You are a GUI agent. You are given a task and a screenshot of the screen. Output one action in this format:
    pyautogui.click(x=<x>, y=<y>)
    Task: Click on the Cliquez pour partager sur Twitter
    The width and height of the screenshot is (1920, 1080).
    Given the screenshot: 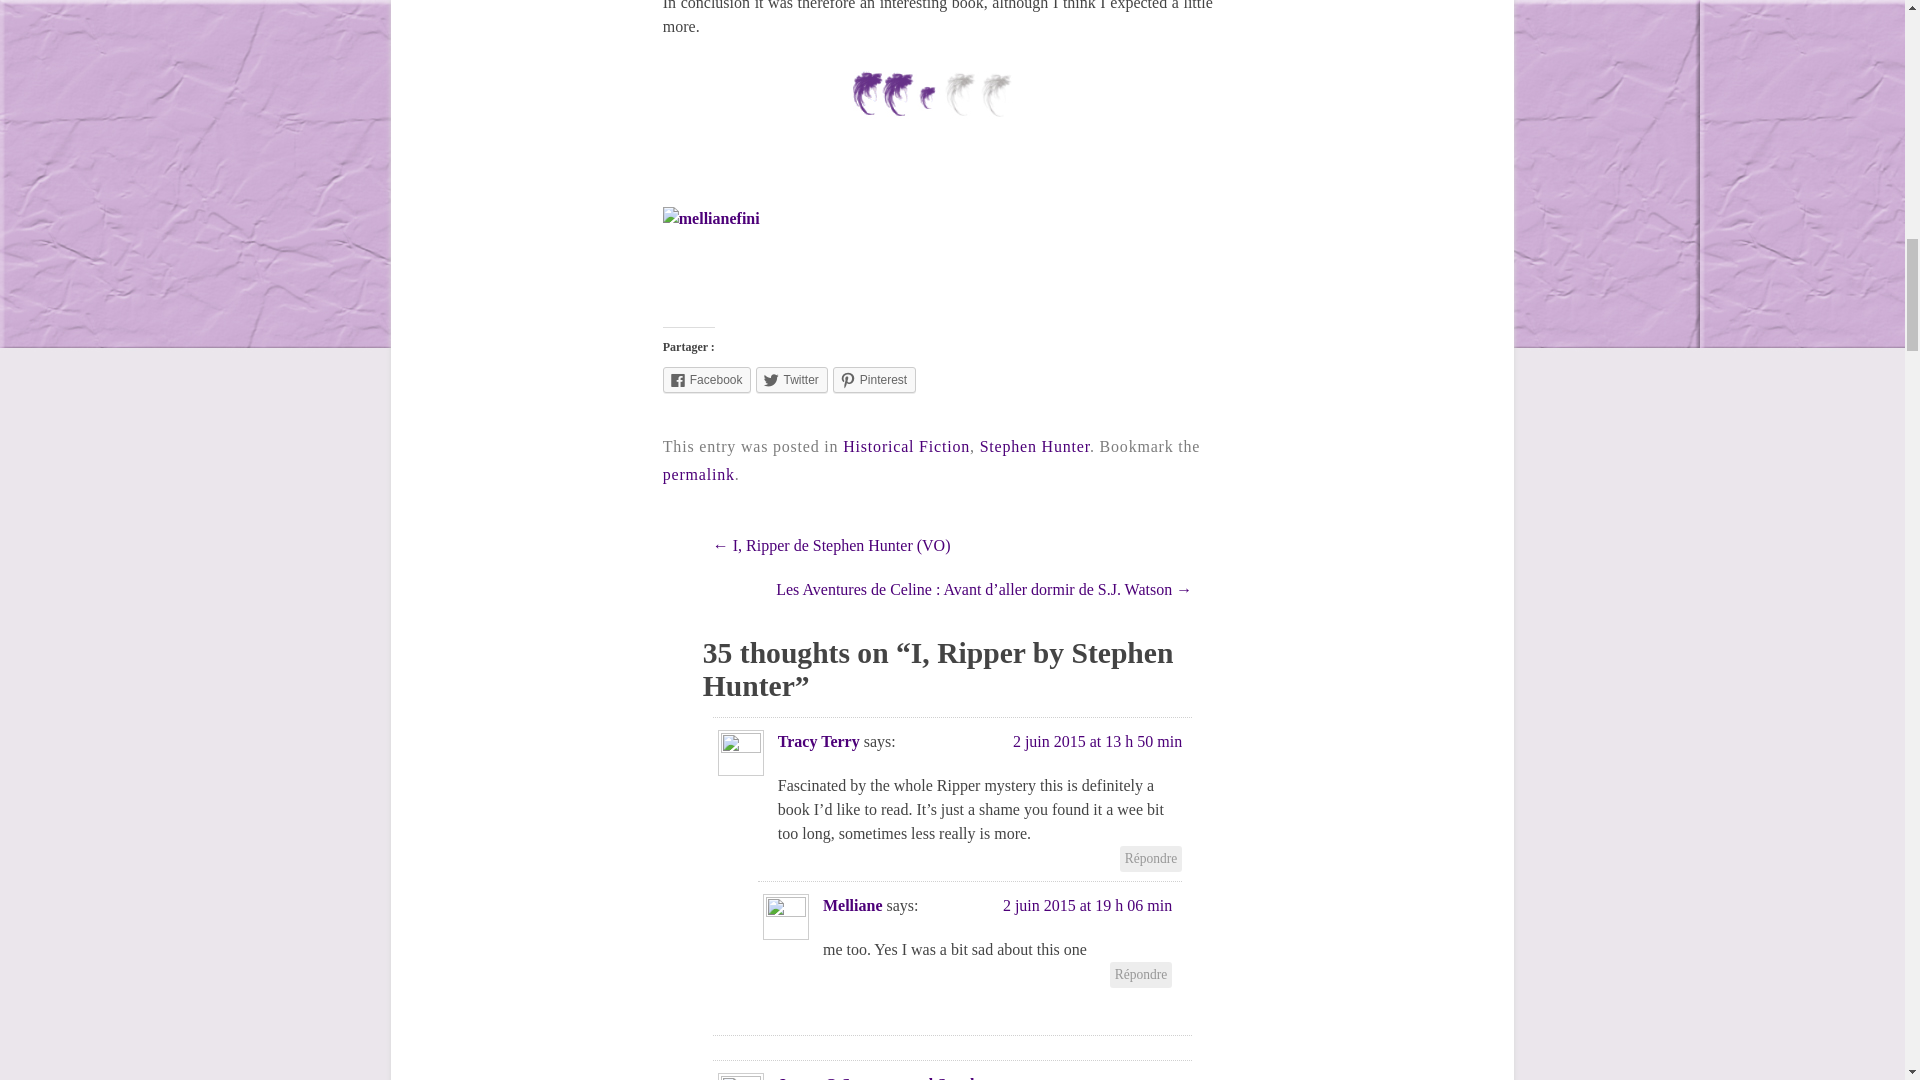 What is the action you would take?
    pyautogui.click(x=792, y=380)
    